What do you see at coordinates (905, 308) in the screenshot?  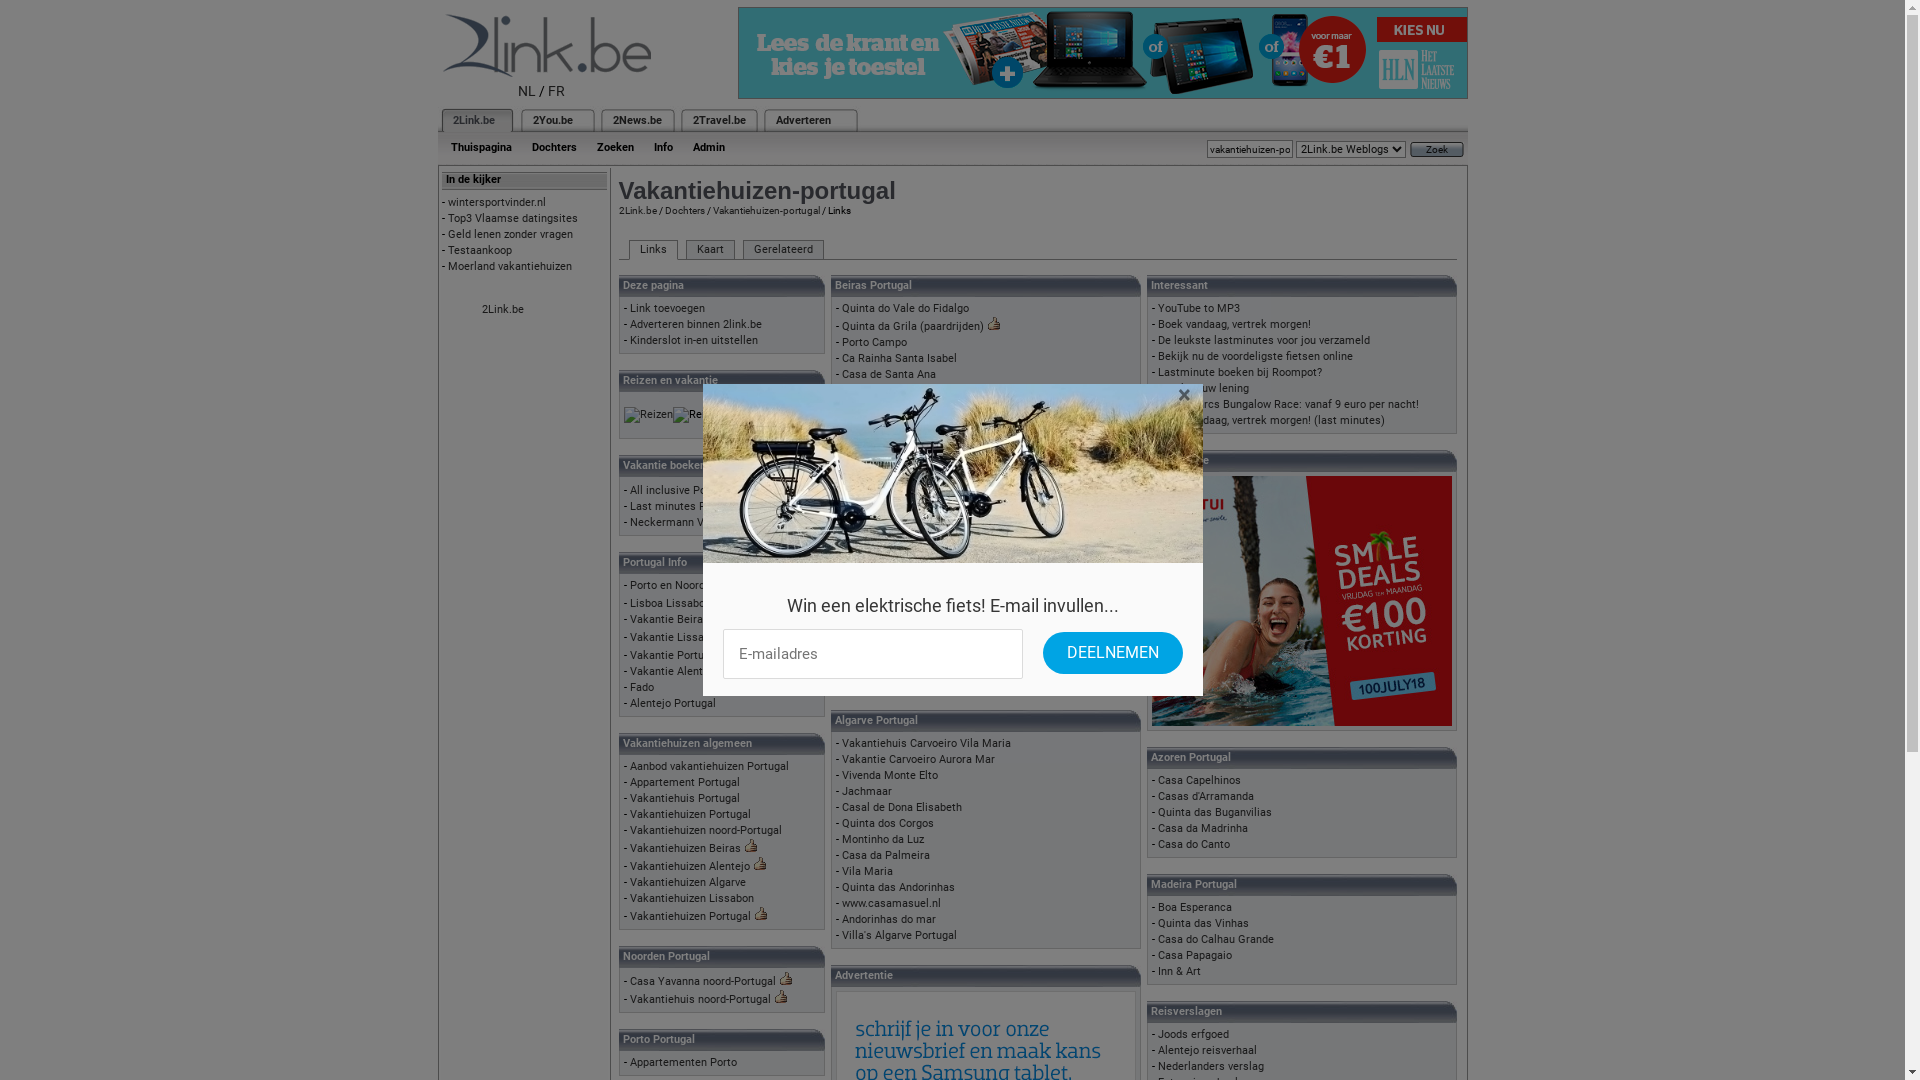 I see `Quinta do Vale do Fidalgo` at bounding box center [905, 308].